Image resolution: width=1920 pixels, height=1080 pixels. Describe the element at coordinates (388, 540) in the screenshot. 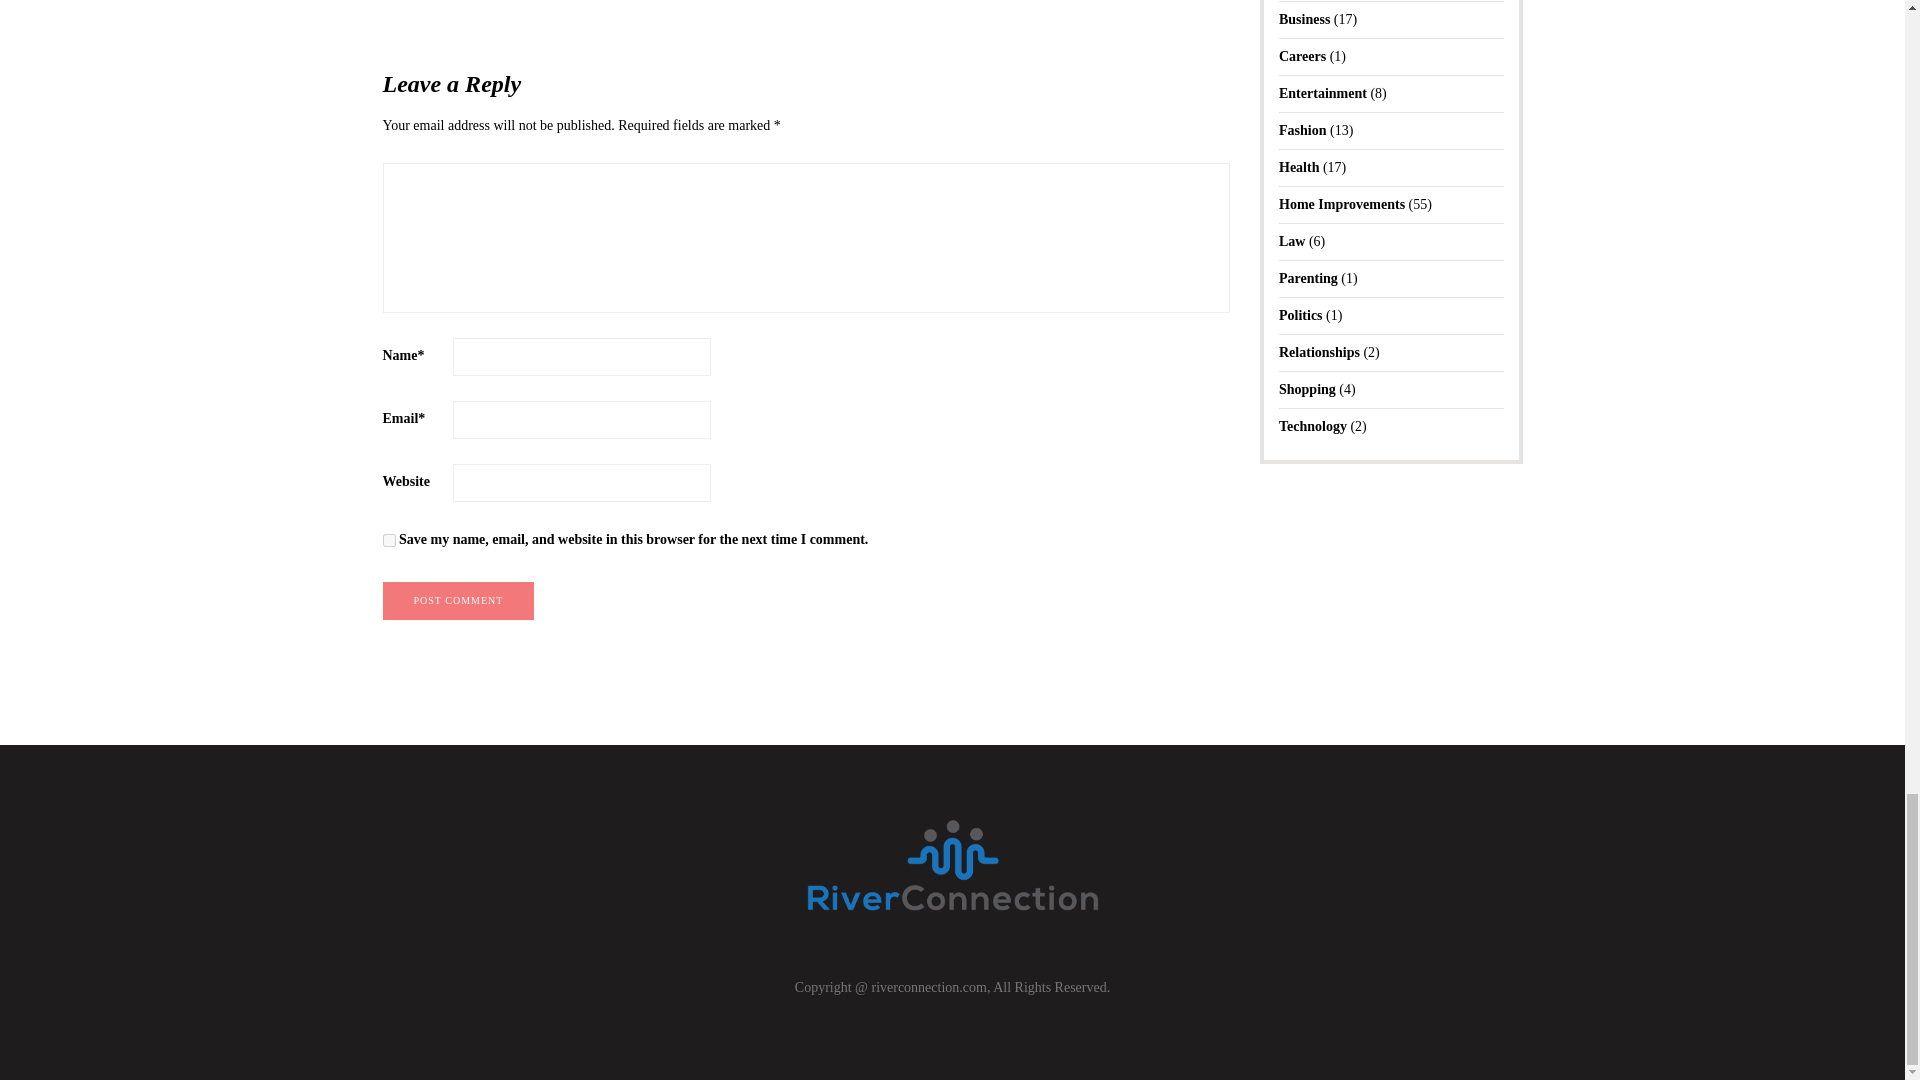

I see `yes` at that location.